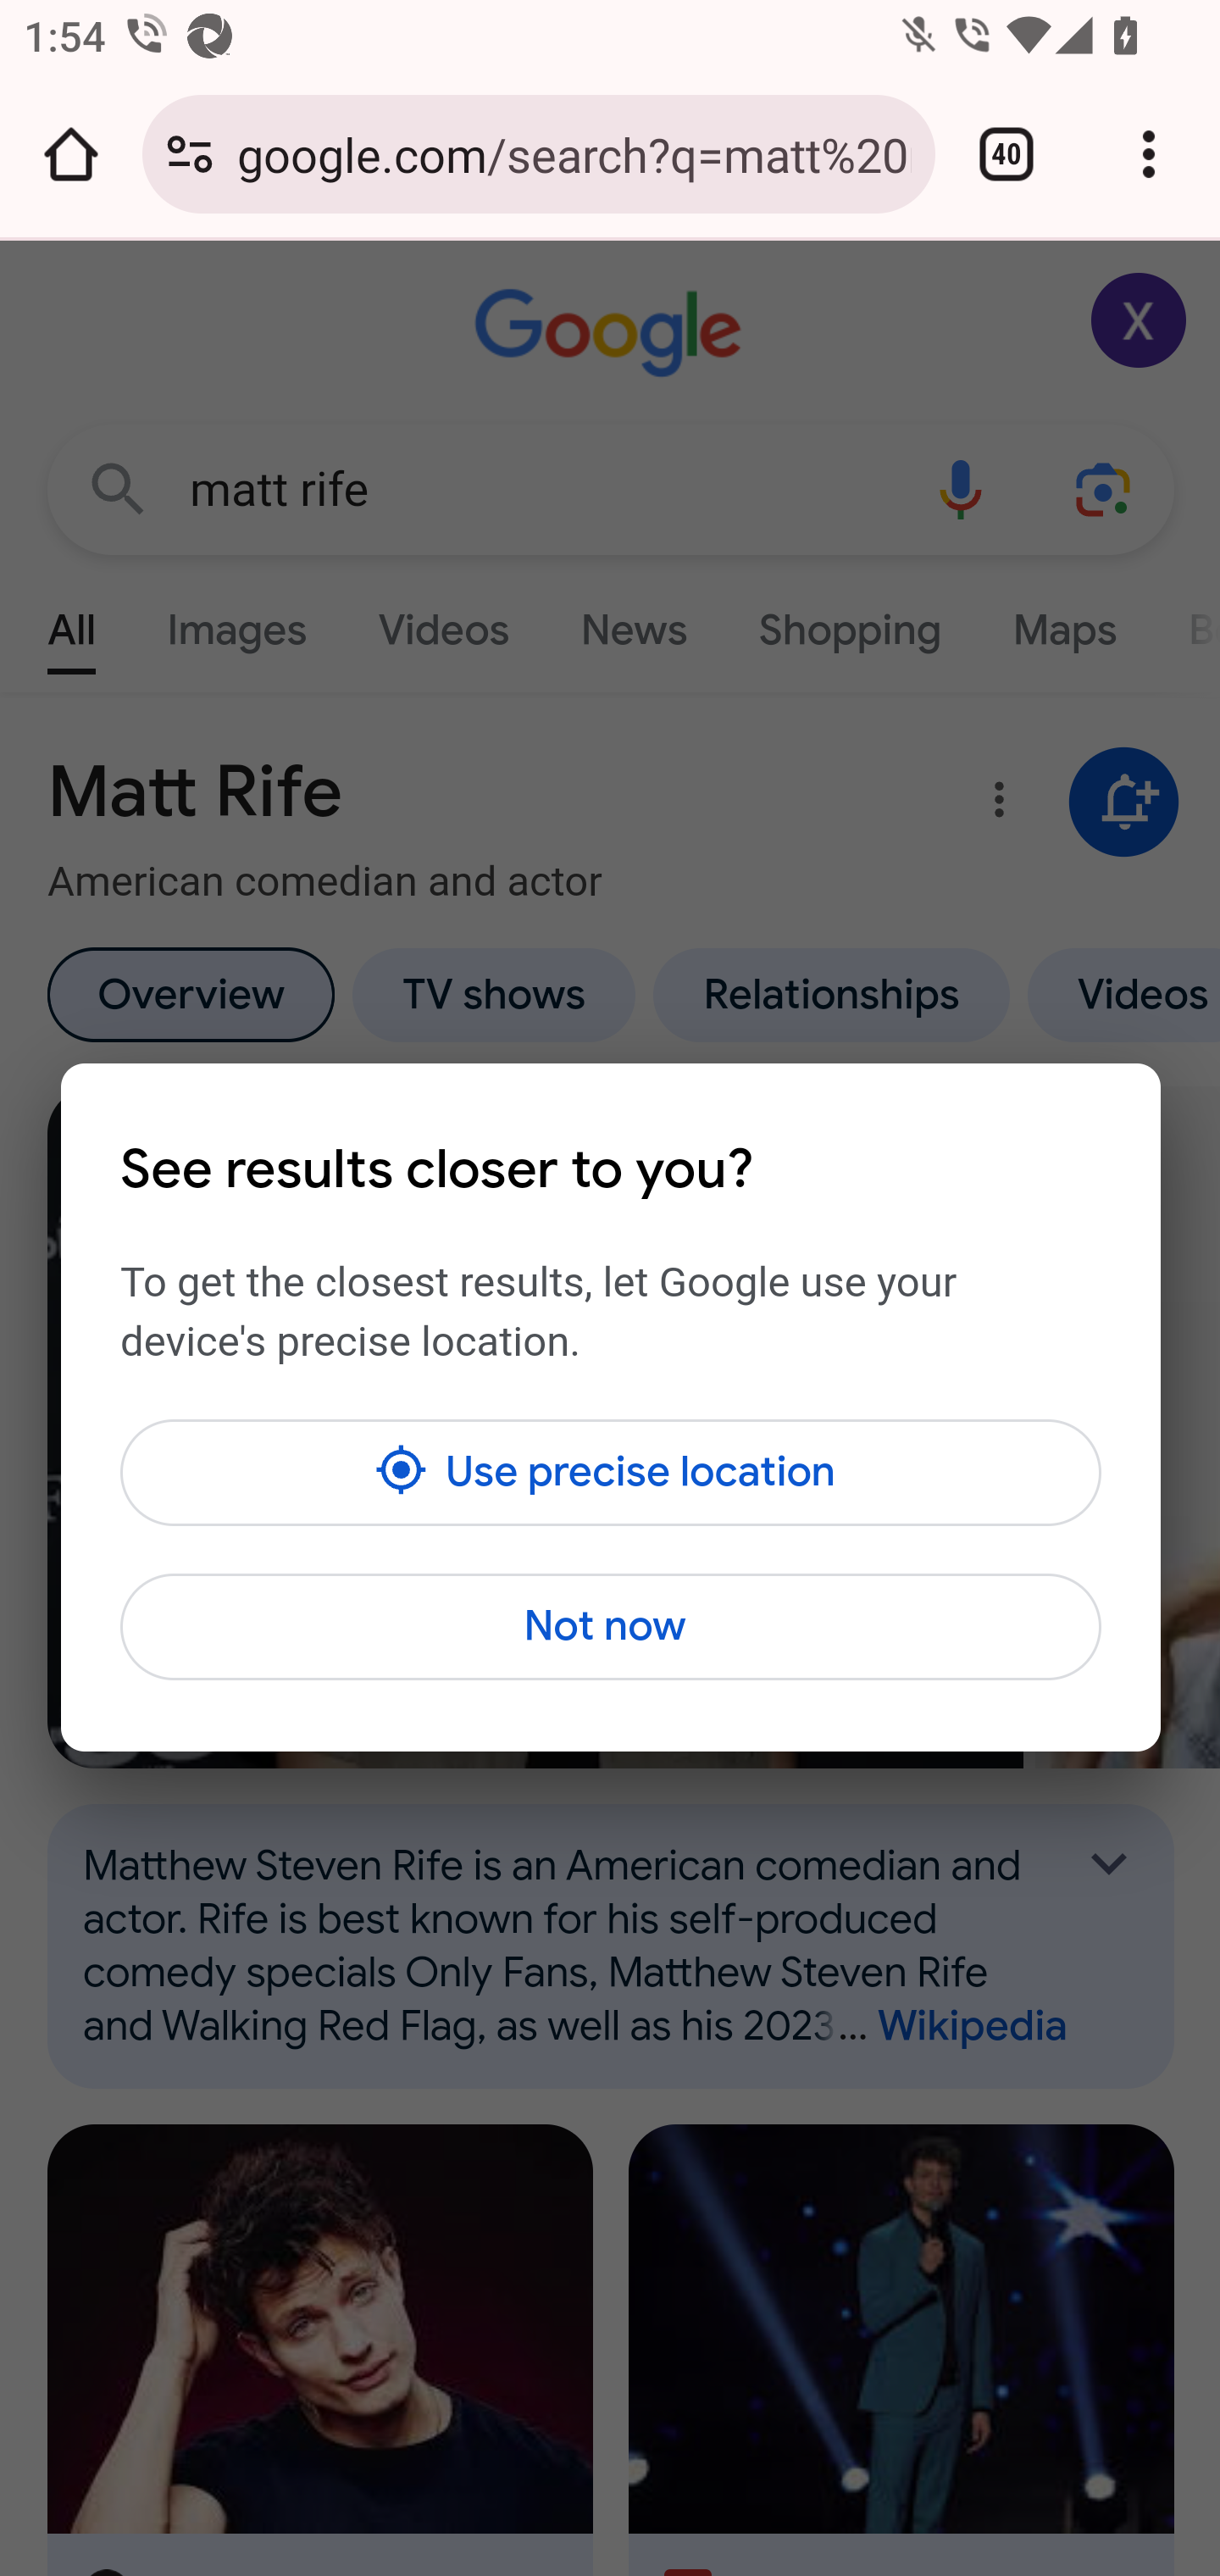  What do you see at coordinates (1149, 154) in the screenshot?
I see `Customize and control Google Chrome` at bounding box center [1149, 154].